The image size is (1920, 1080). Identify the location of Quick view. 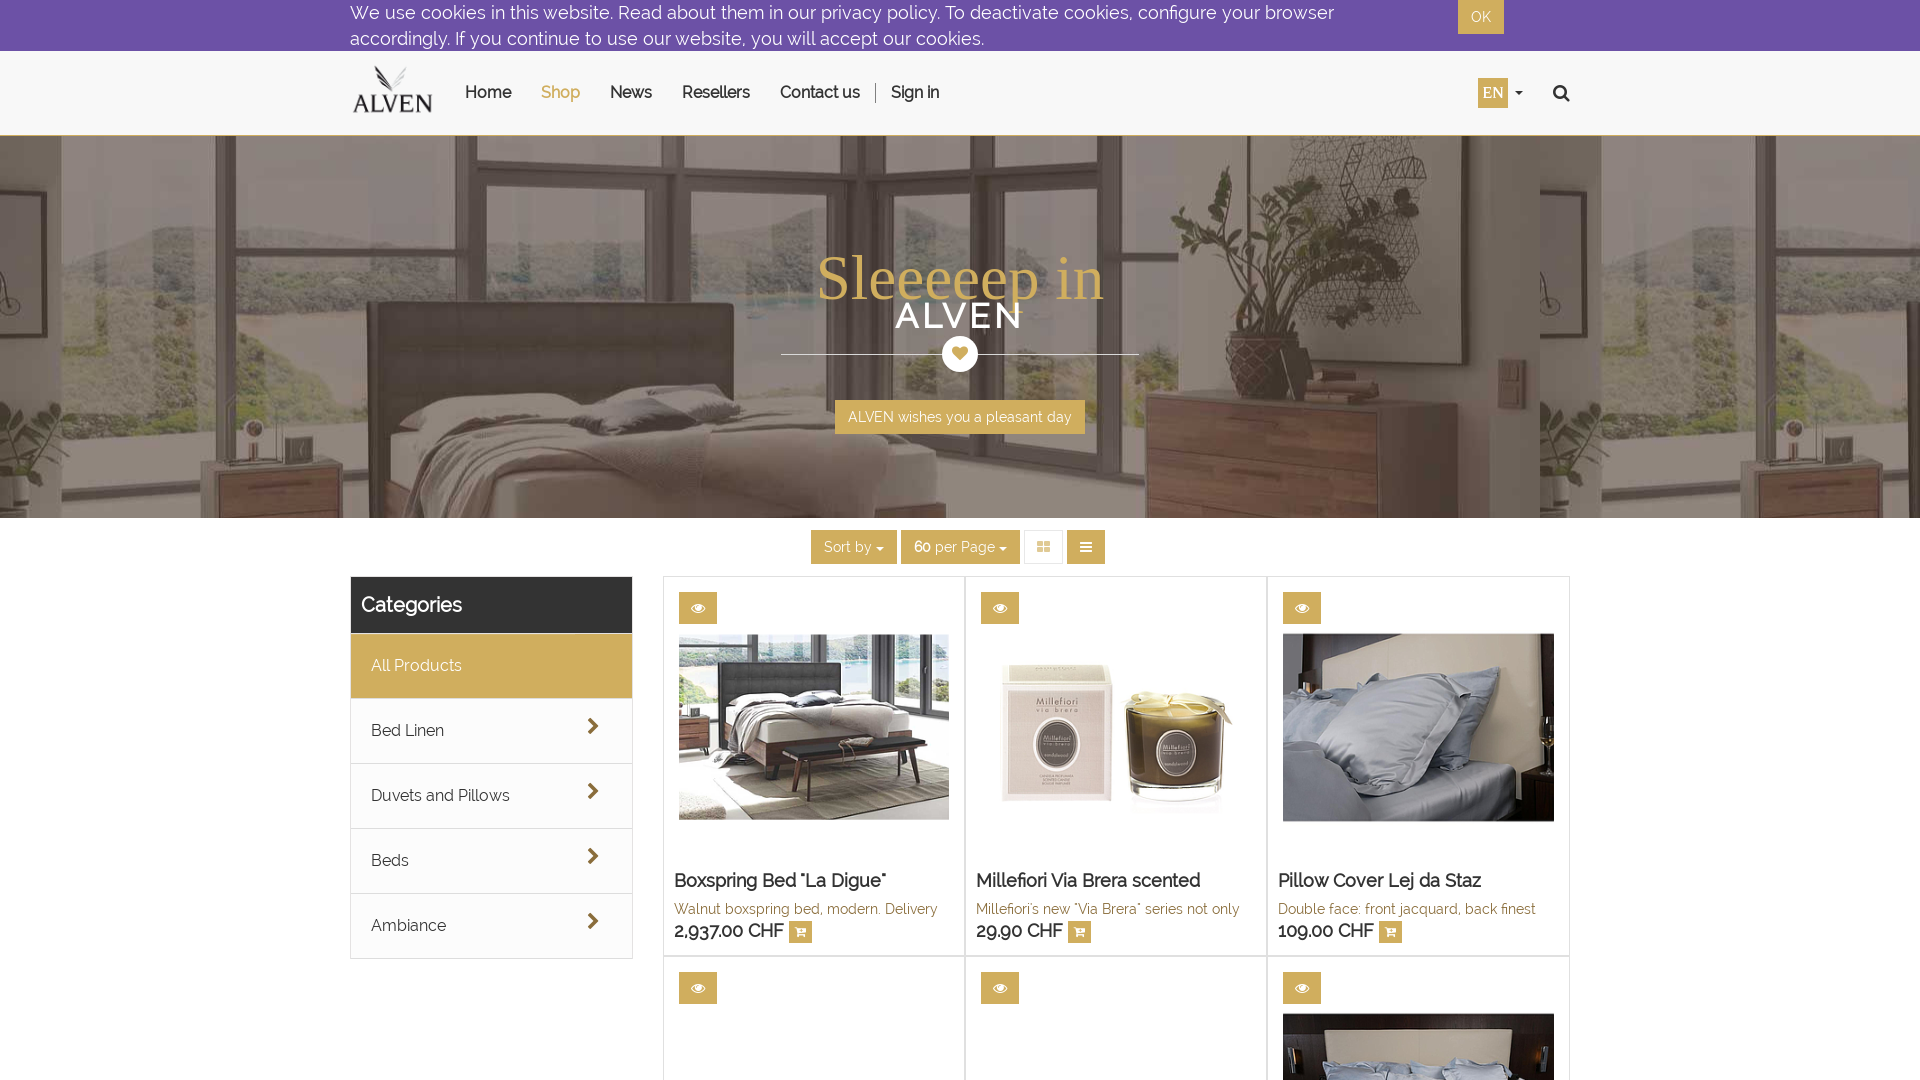
(1302, 988).